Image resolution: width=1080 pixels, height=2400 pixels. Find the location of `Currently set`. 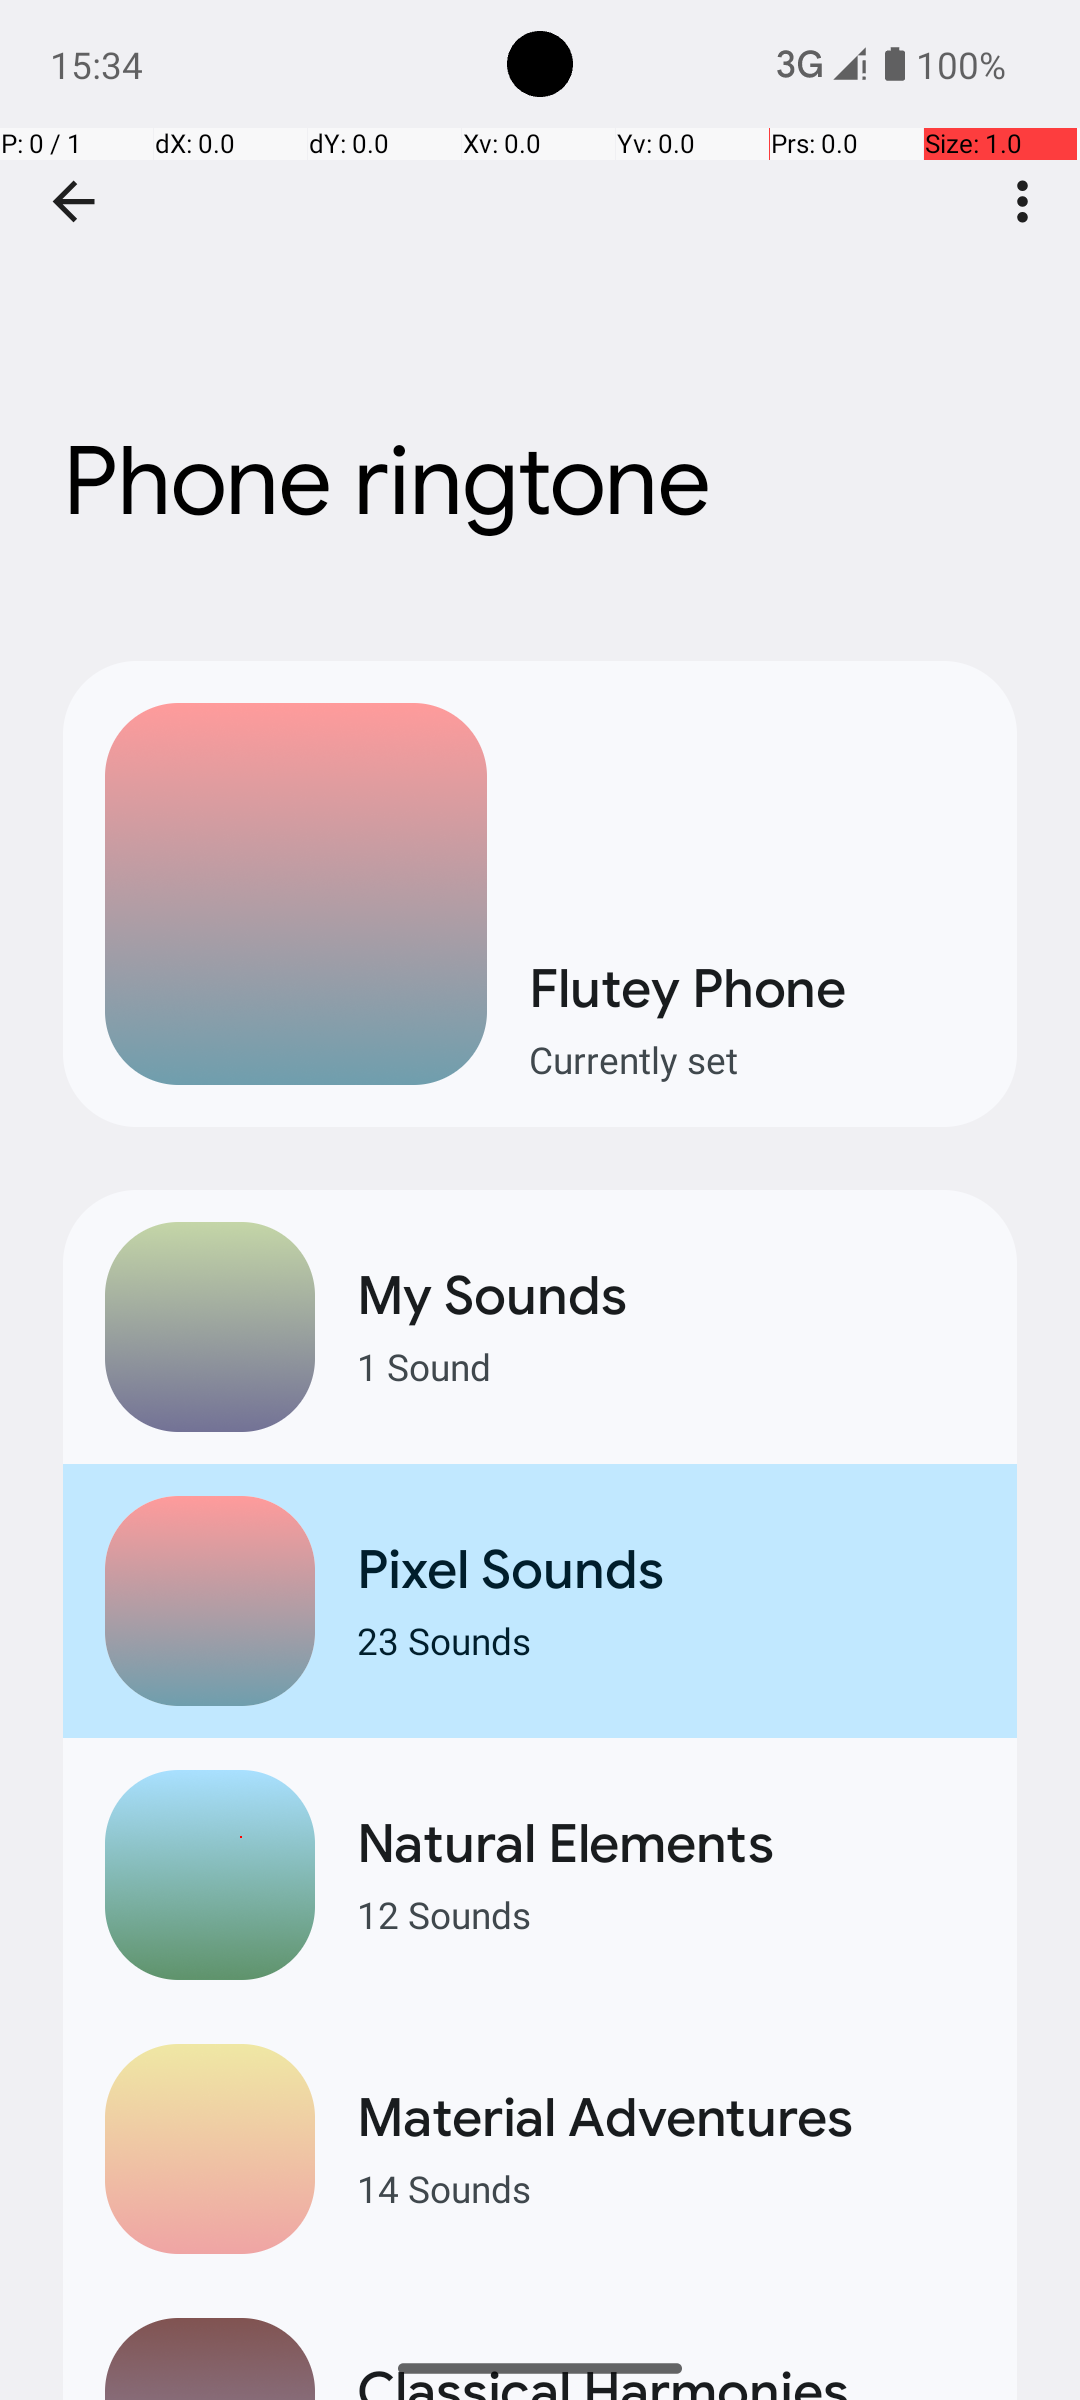

Currently set is located at coordinates (752, 1060).